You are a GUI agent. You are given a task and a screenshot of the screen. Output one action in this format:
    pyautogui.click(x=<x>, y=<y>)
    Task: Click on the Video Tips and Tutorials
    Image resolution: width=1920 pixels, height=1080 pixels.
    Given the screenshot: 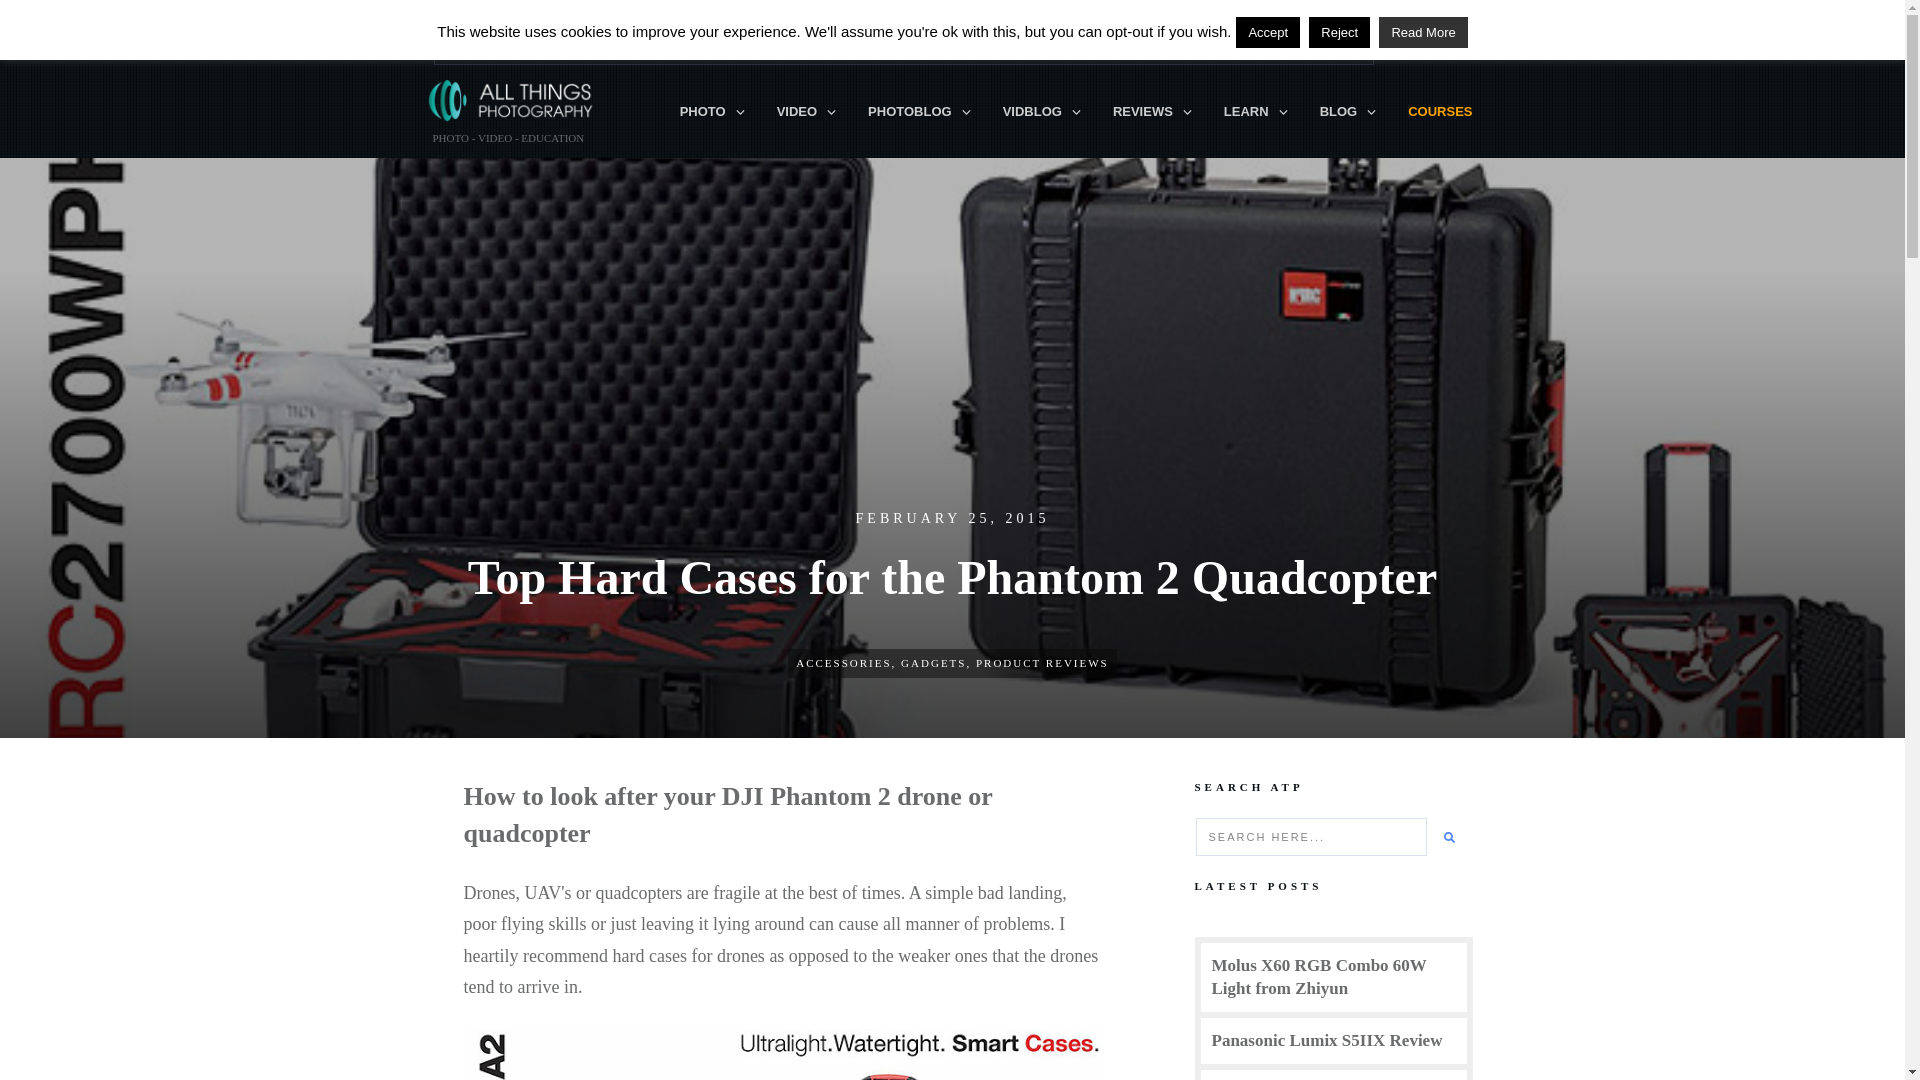 What is the action you would take?
    pyautogui.click(x=807, y=112)
    